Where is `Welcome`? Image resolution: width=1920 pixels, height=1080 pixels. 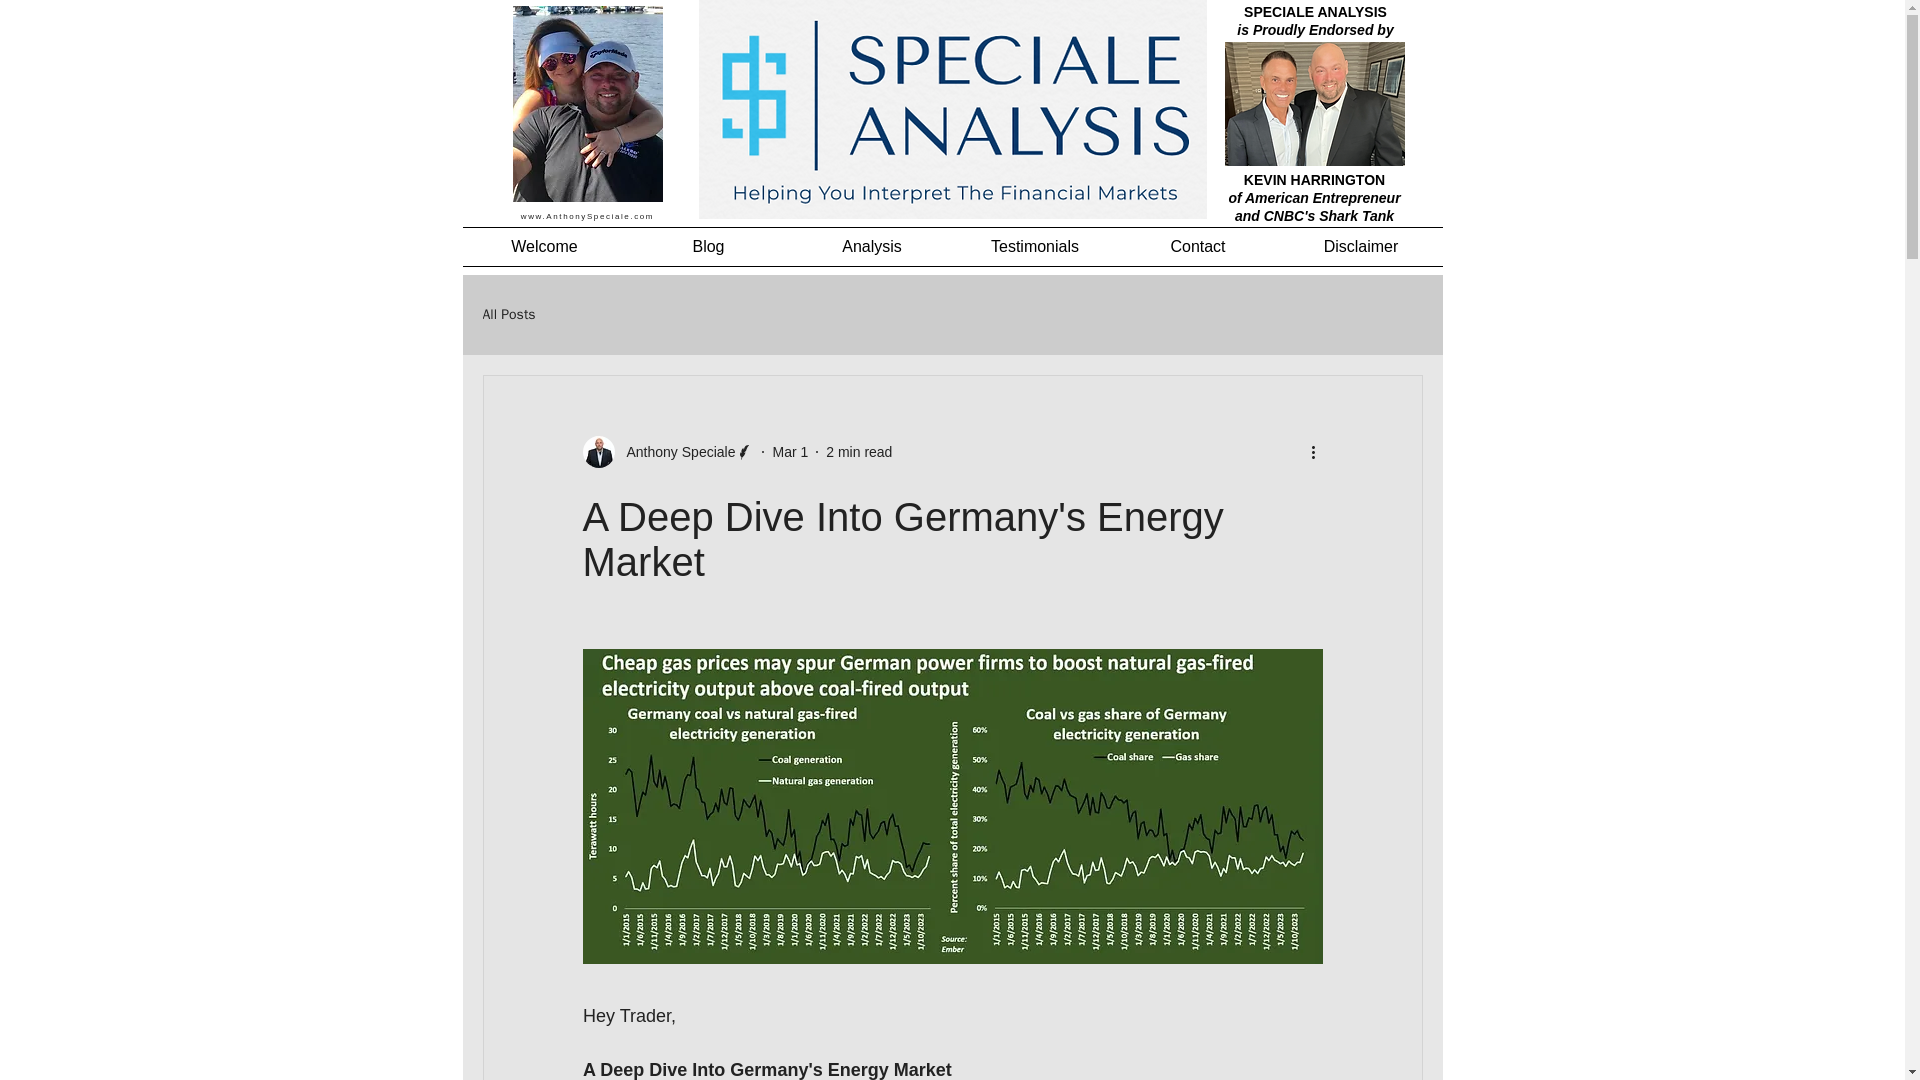
Welcome is located at coordinates (544, 246).